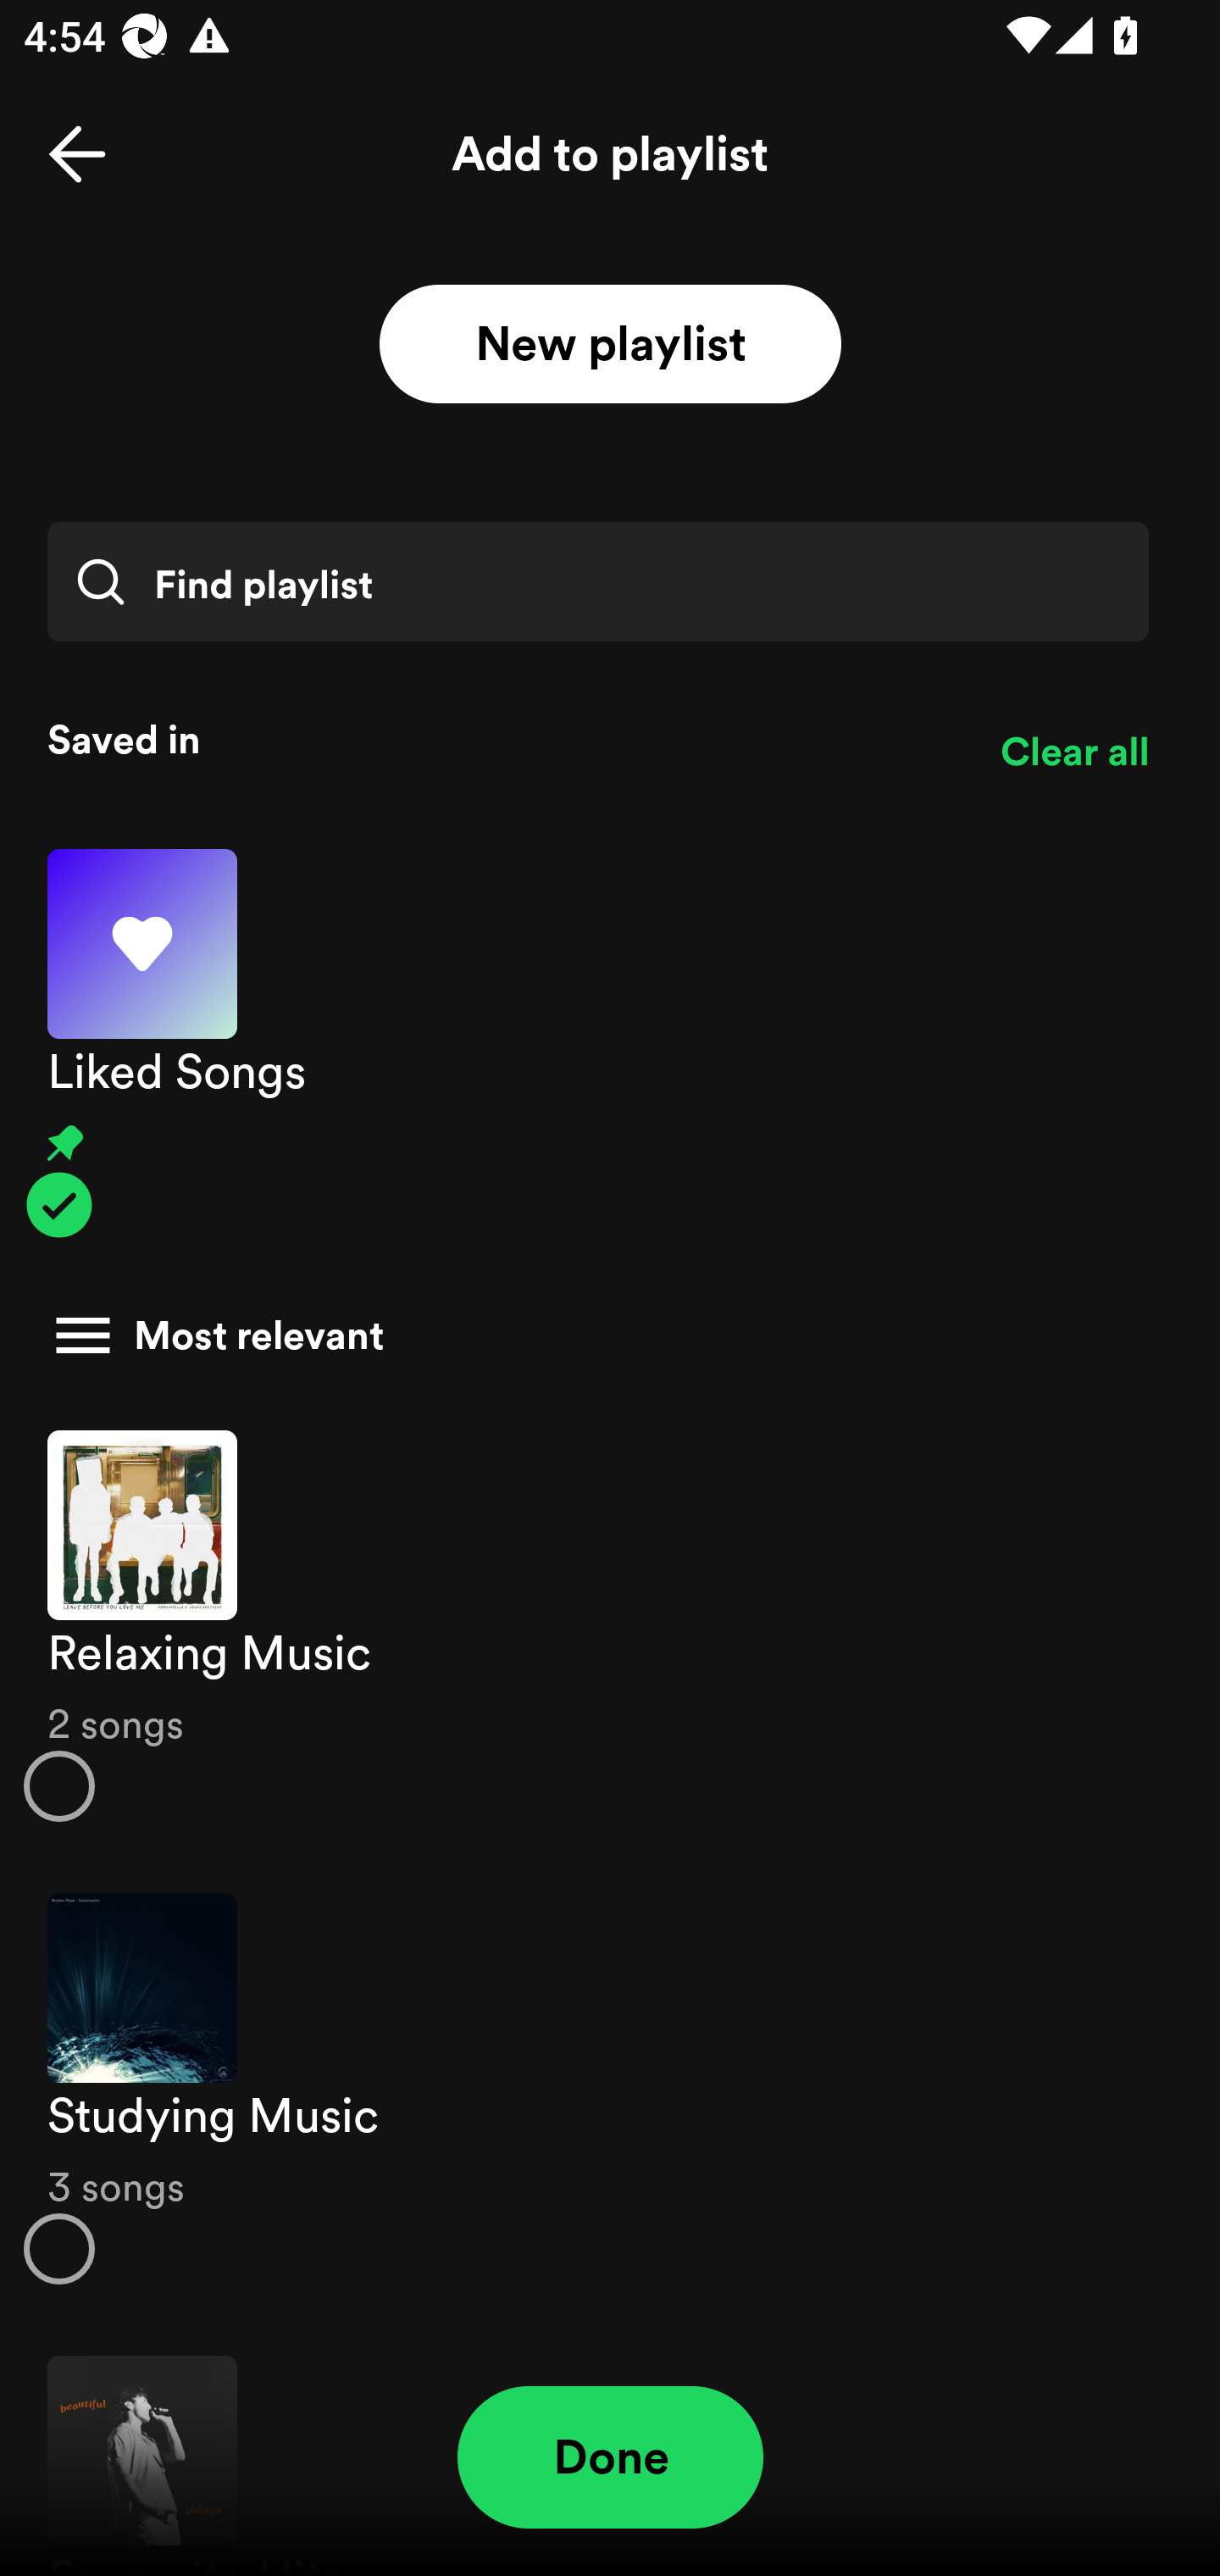 This screenshot has width=1220, height=2576. Describe the element at coordinates (610, 1625) in the screenshot. I see `Relaxing Music 2 songs` at that location.